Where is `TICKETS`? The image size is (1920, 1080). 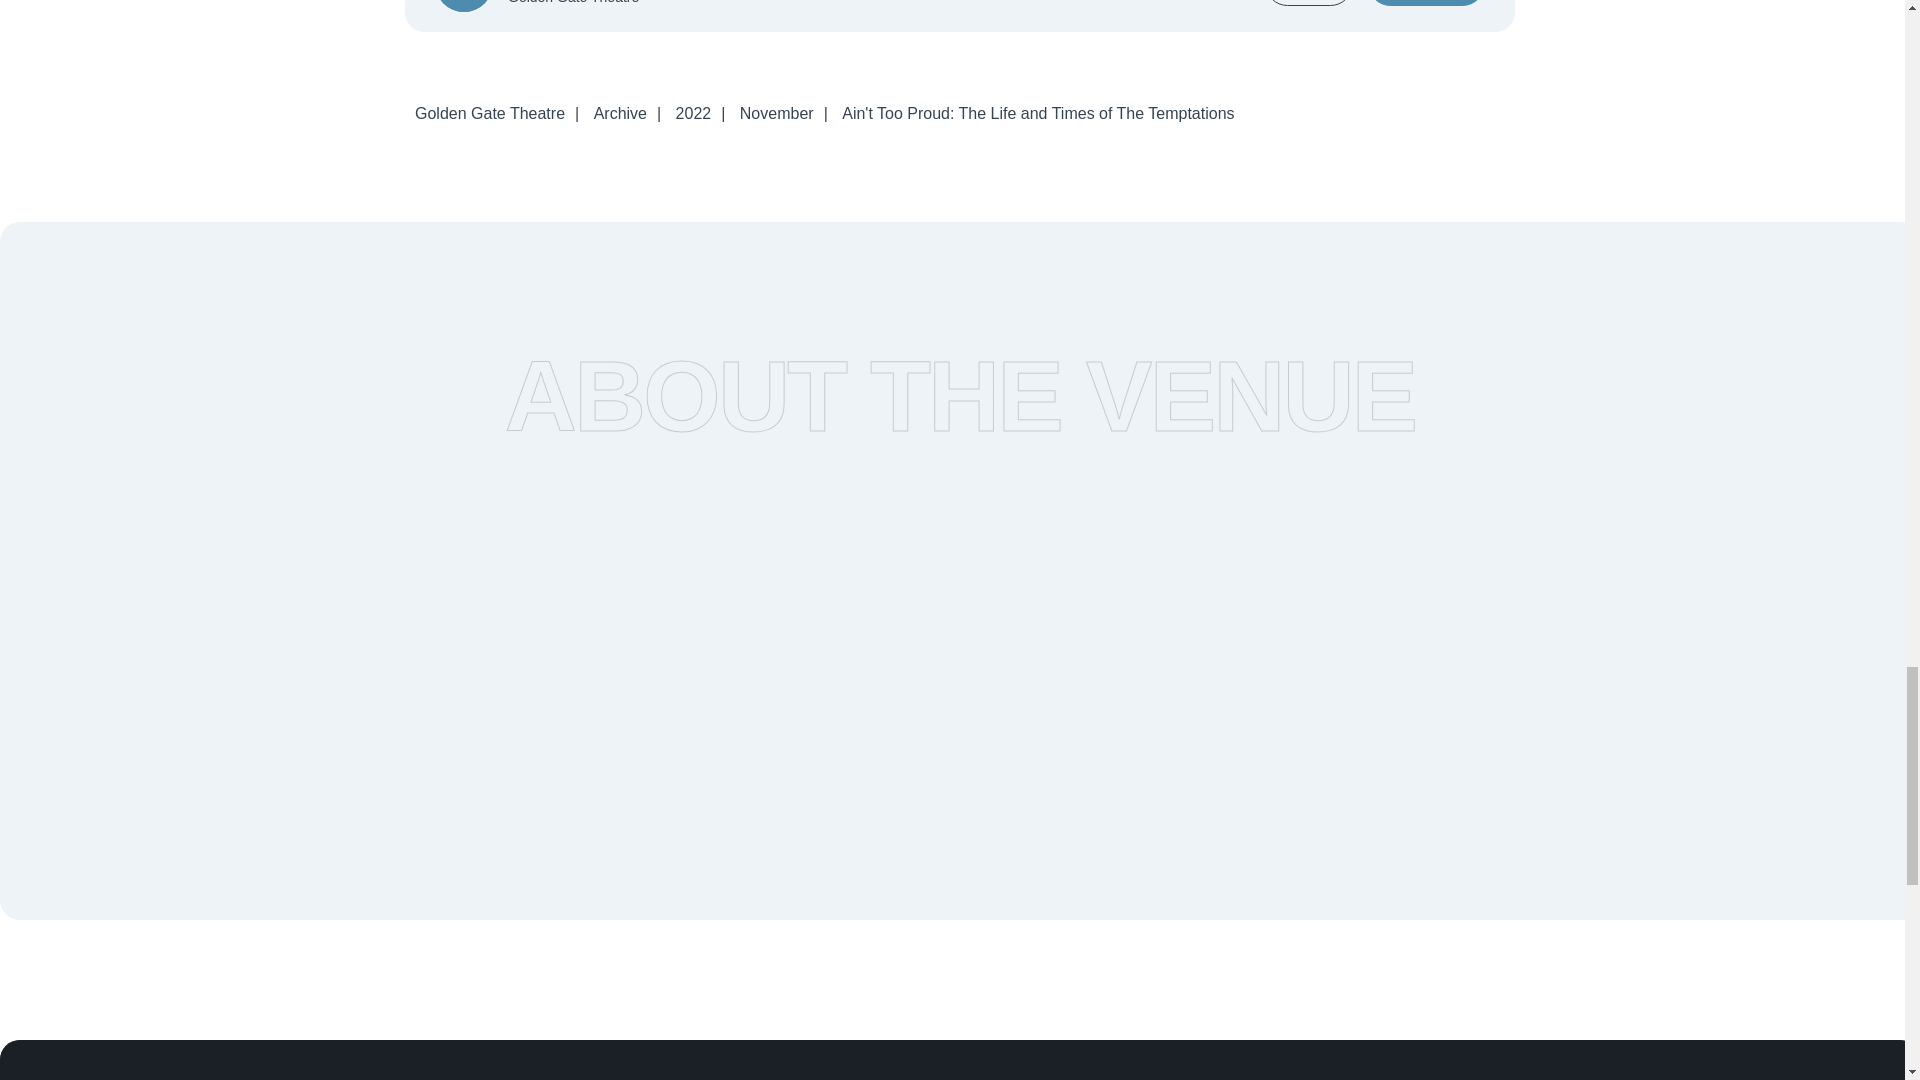 TICKETS is located at coordinates (1426, 2).